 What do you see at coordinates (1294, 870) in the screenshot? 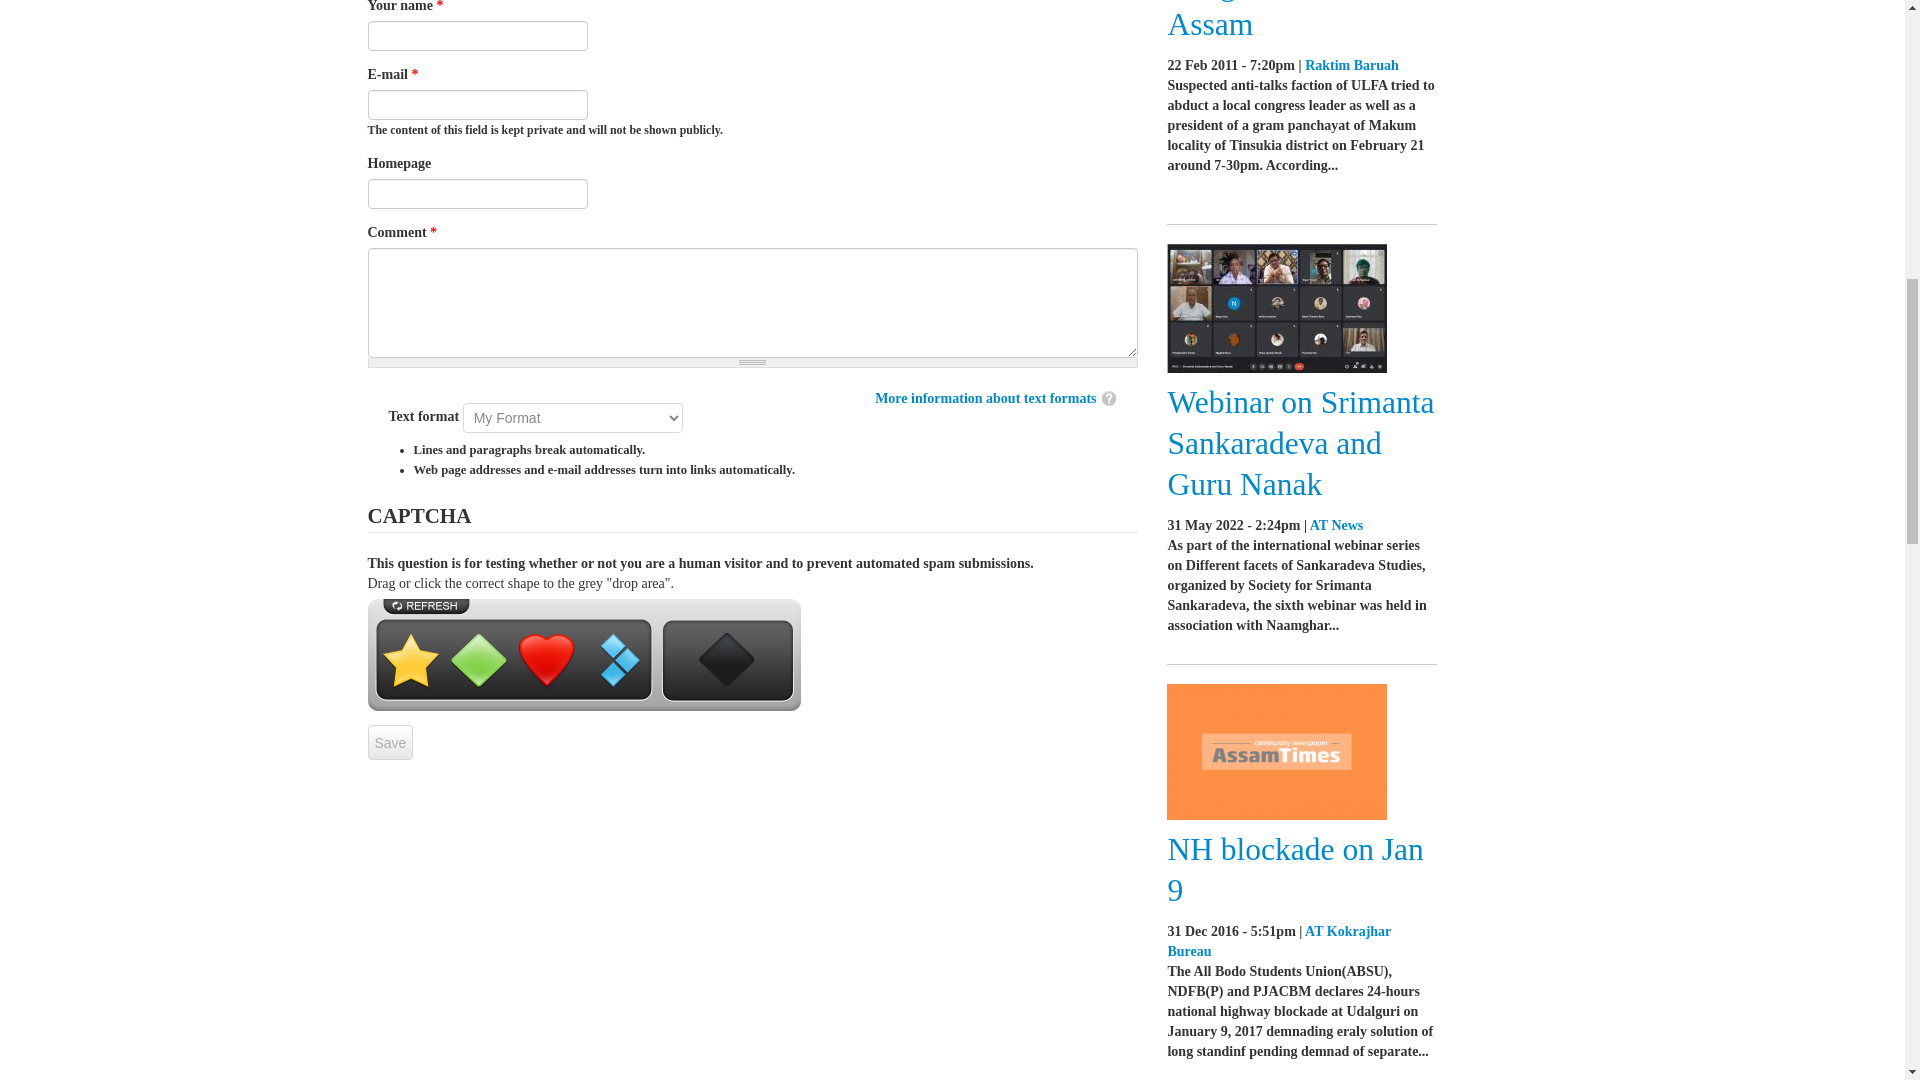
I see `NH blockade on Jan 9` at bounding box center [1294, 870].